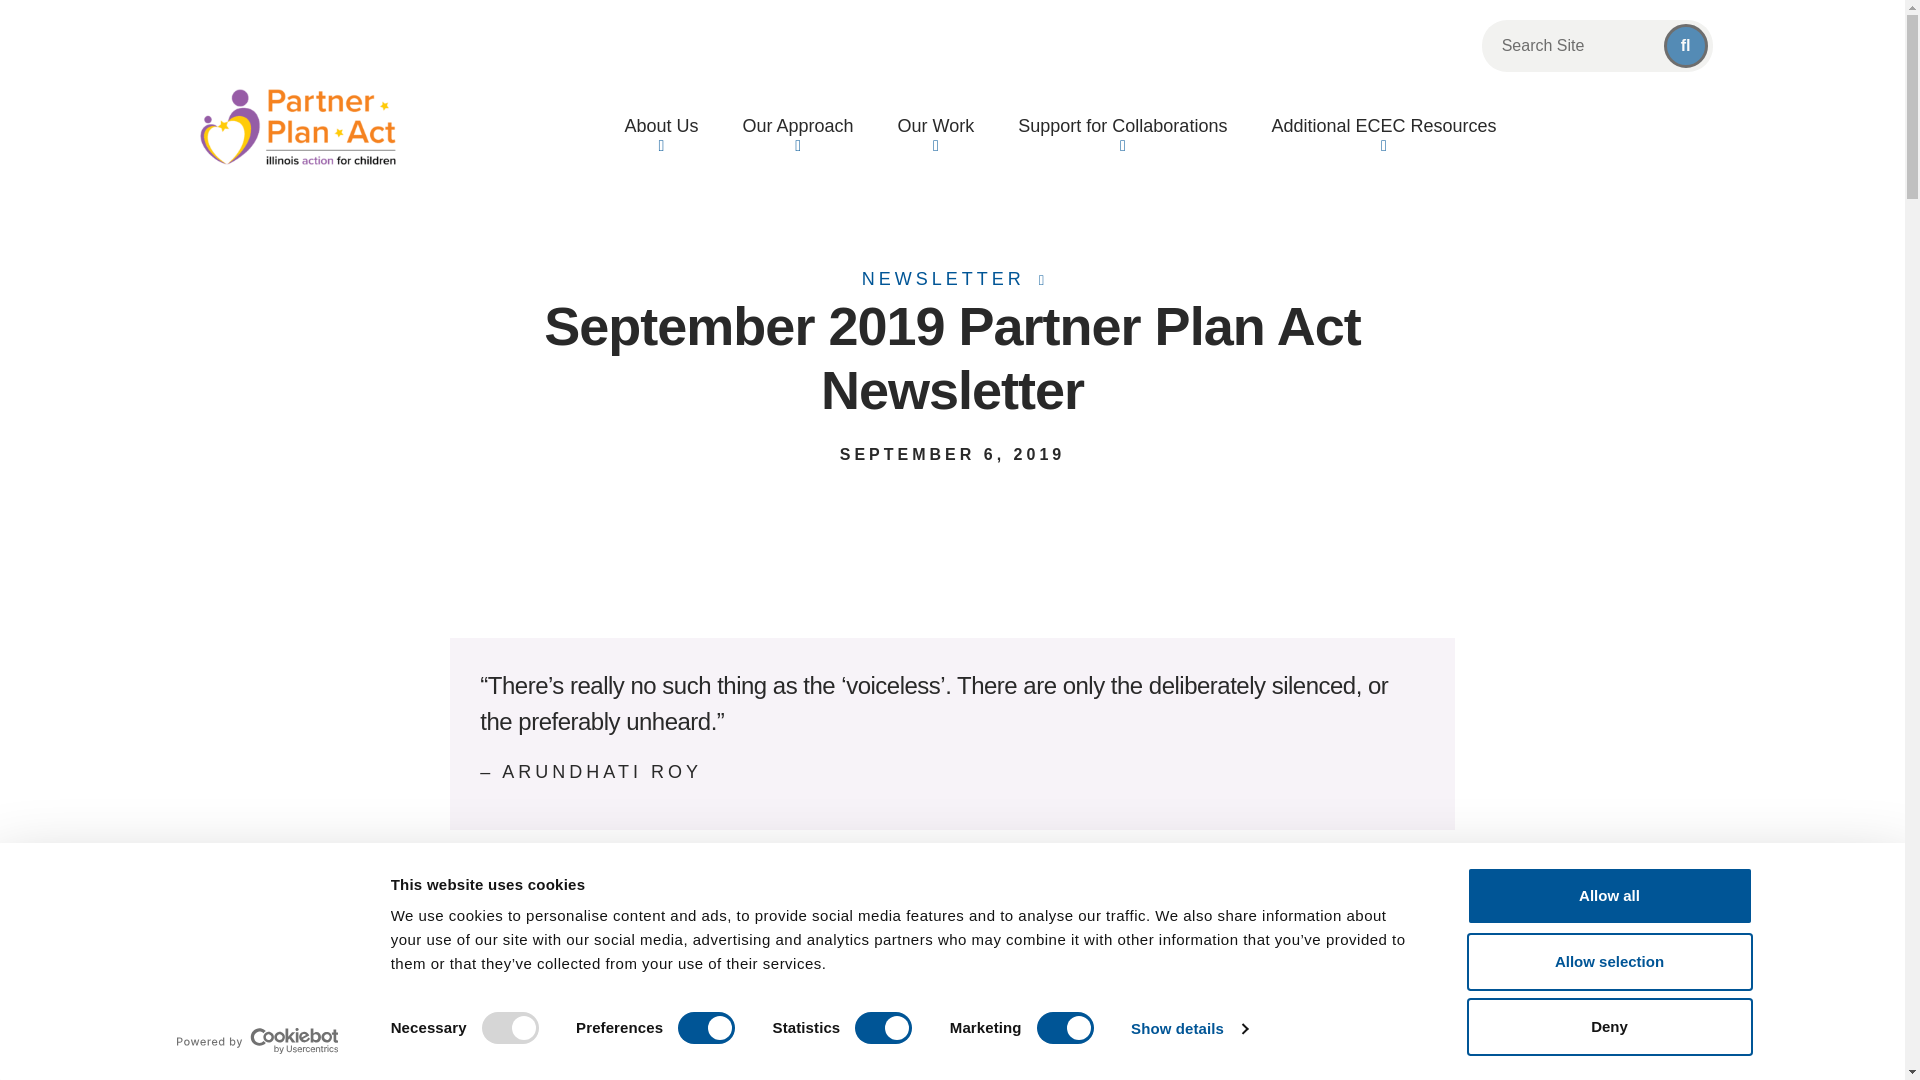  I want to click on Show details, so click(1188, 1029).